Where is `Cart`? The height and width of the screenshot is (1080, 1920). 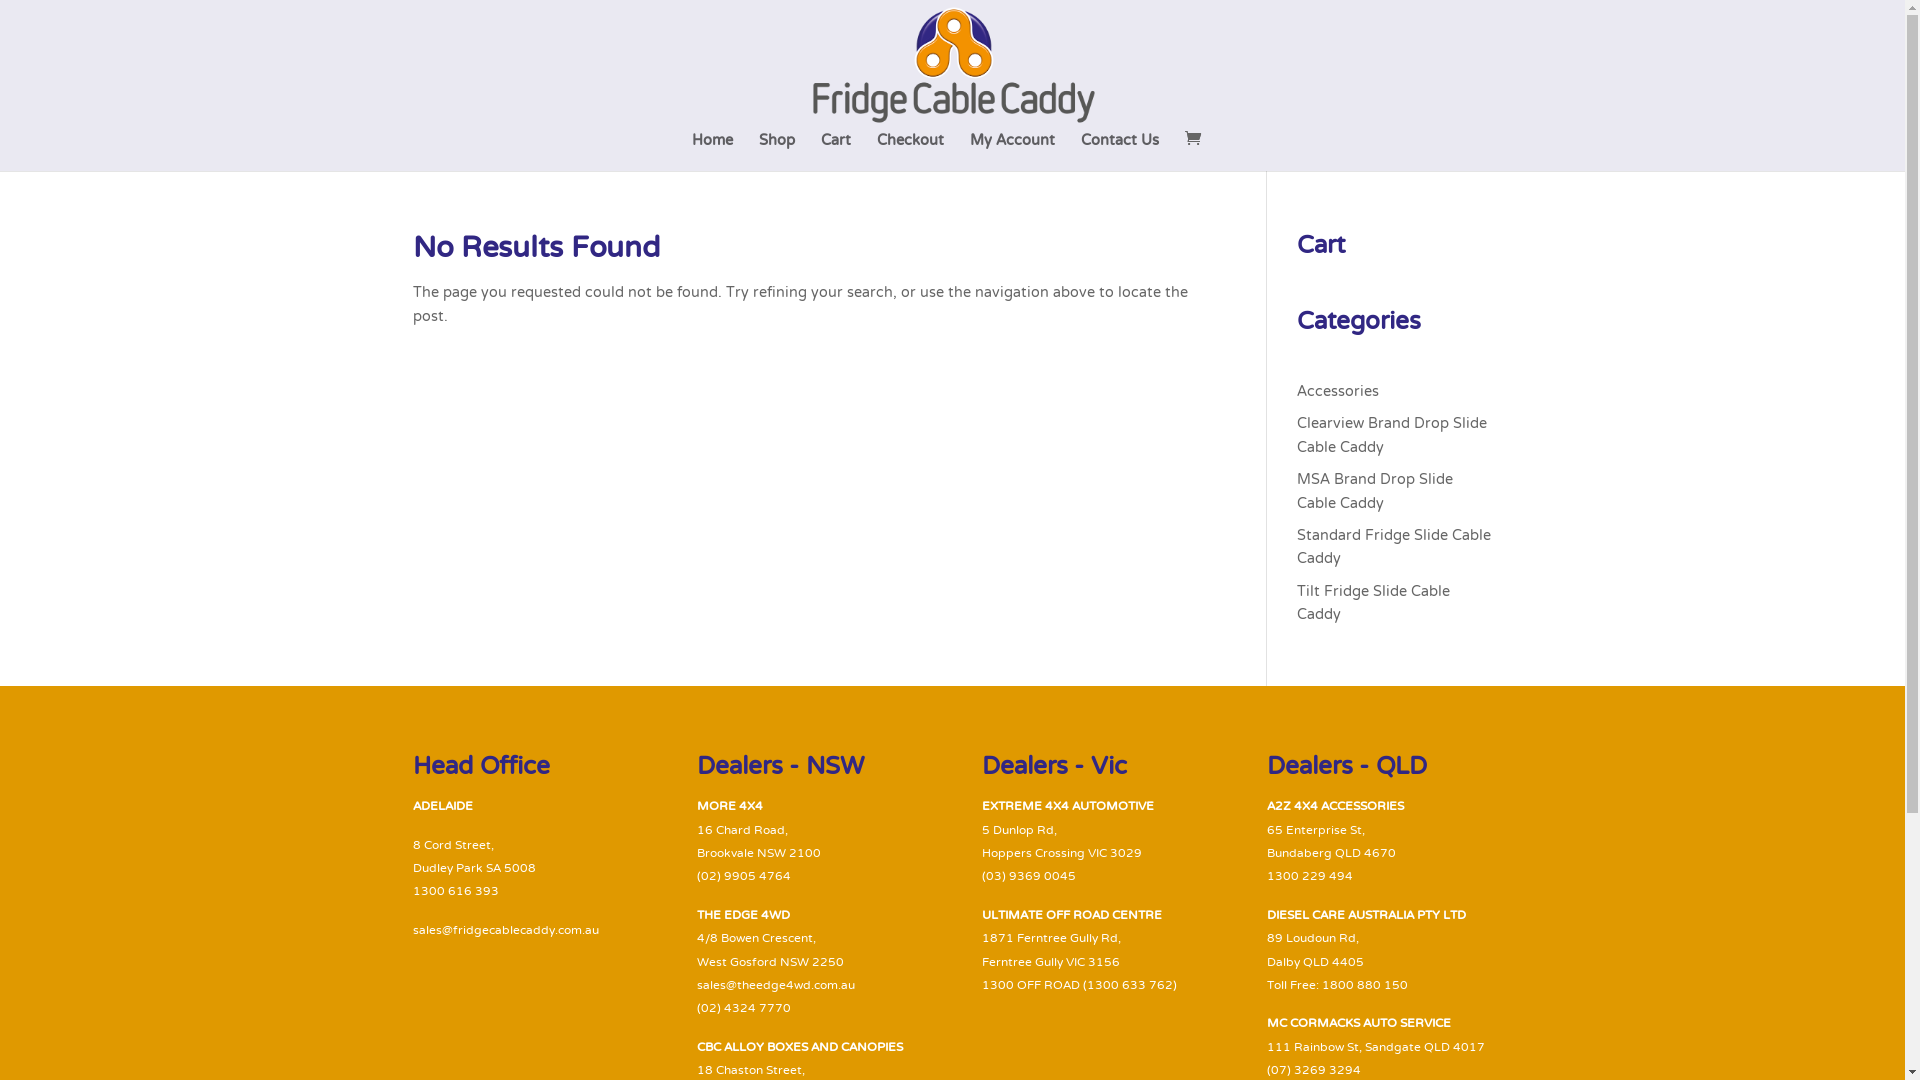 Cart is located at coordinates (836, 152).